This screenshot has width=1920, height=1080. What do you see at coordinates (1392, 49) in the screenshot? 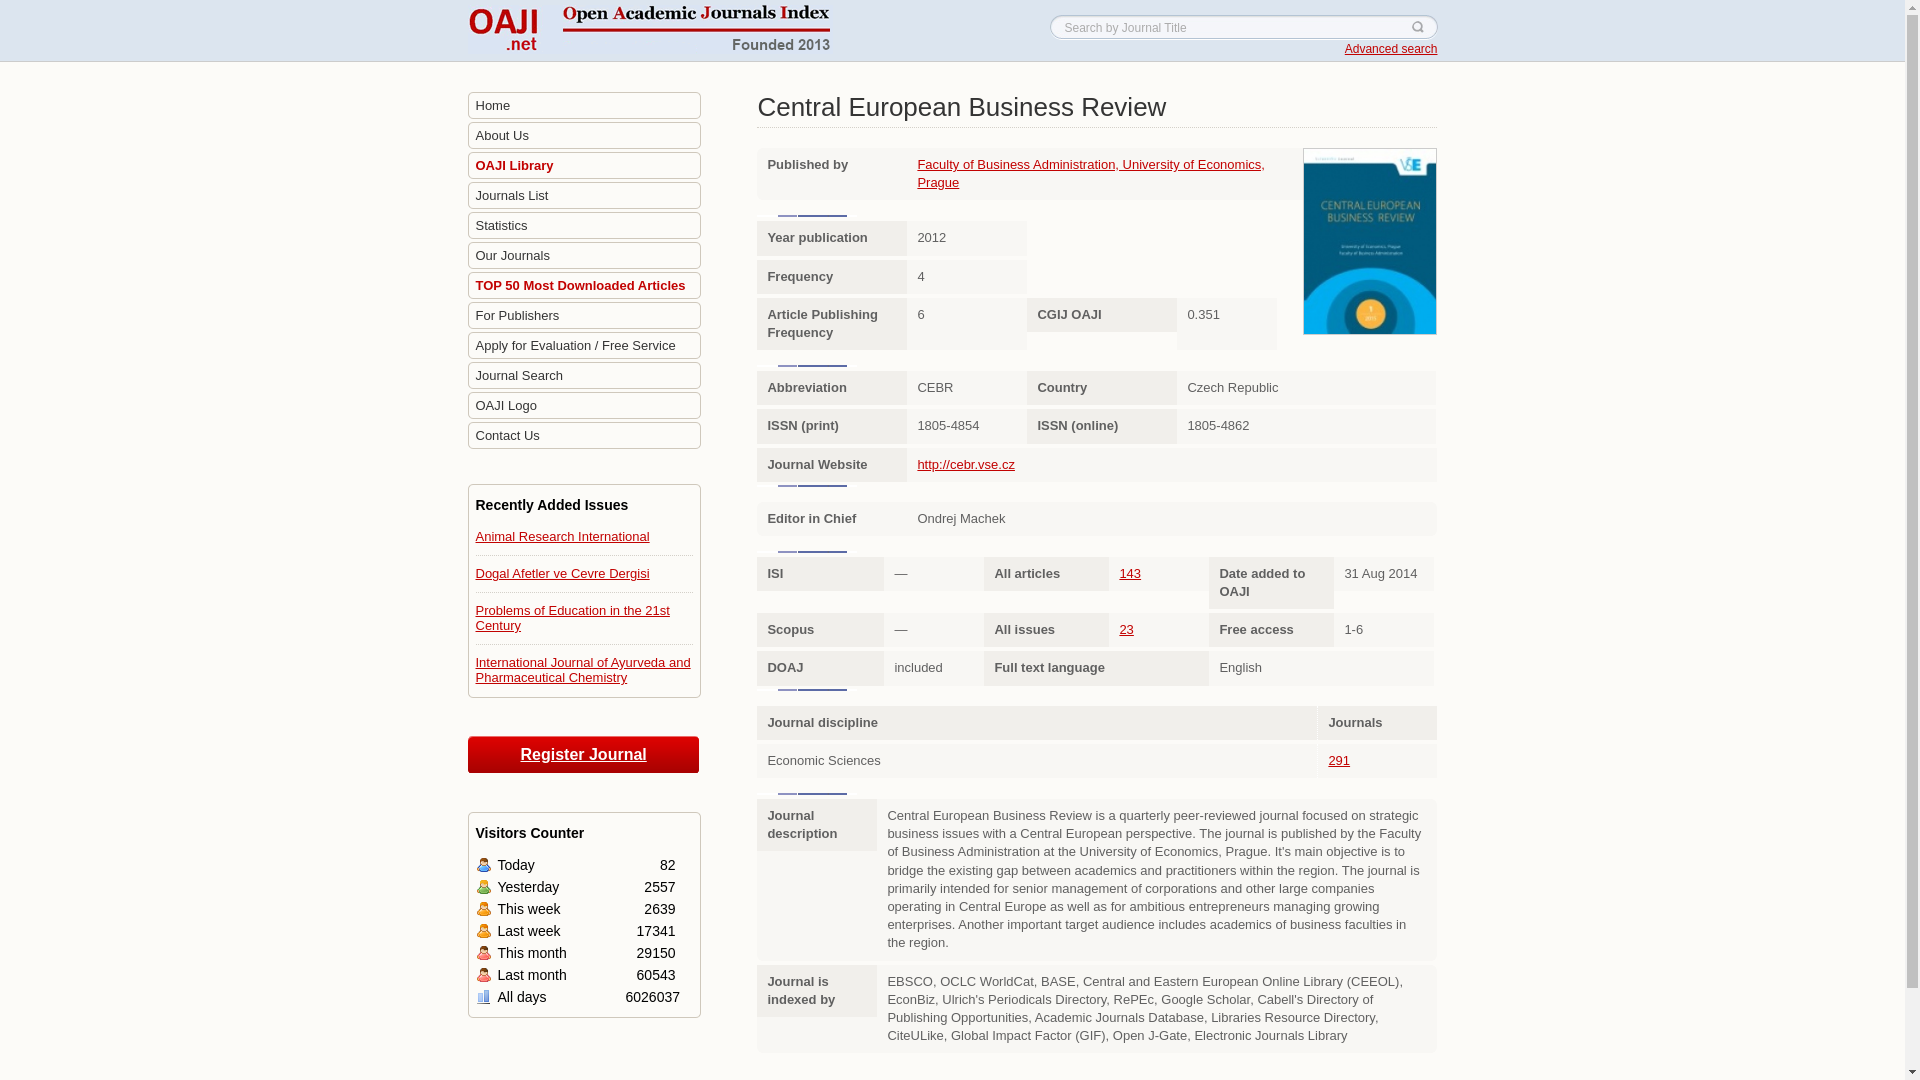
I see `Advanced search` at bounding box center [1392, 49].